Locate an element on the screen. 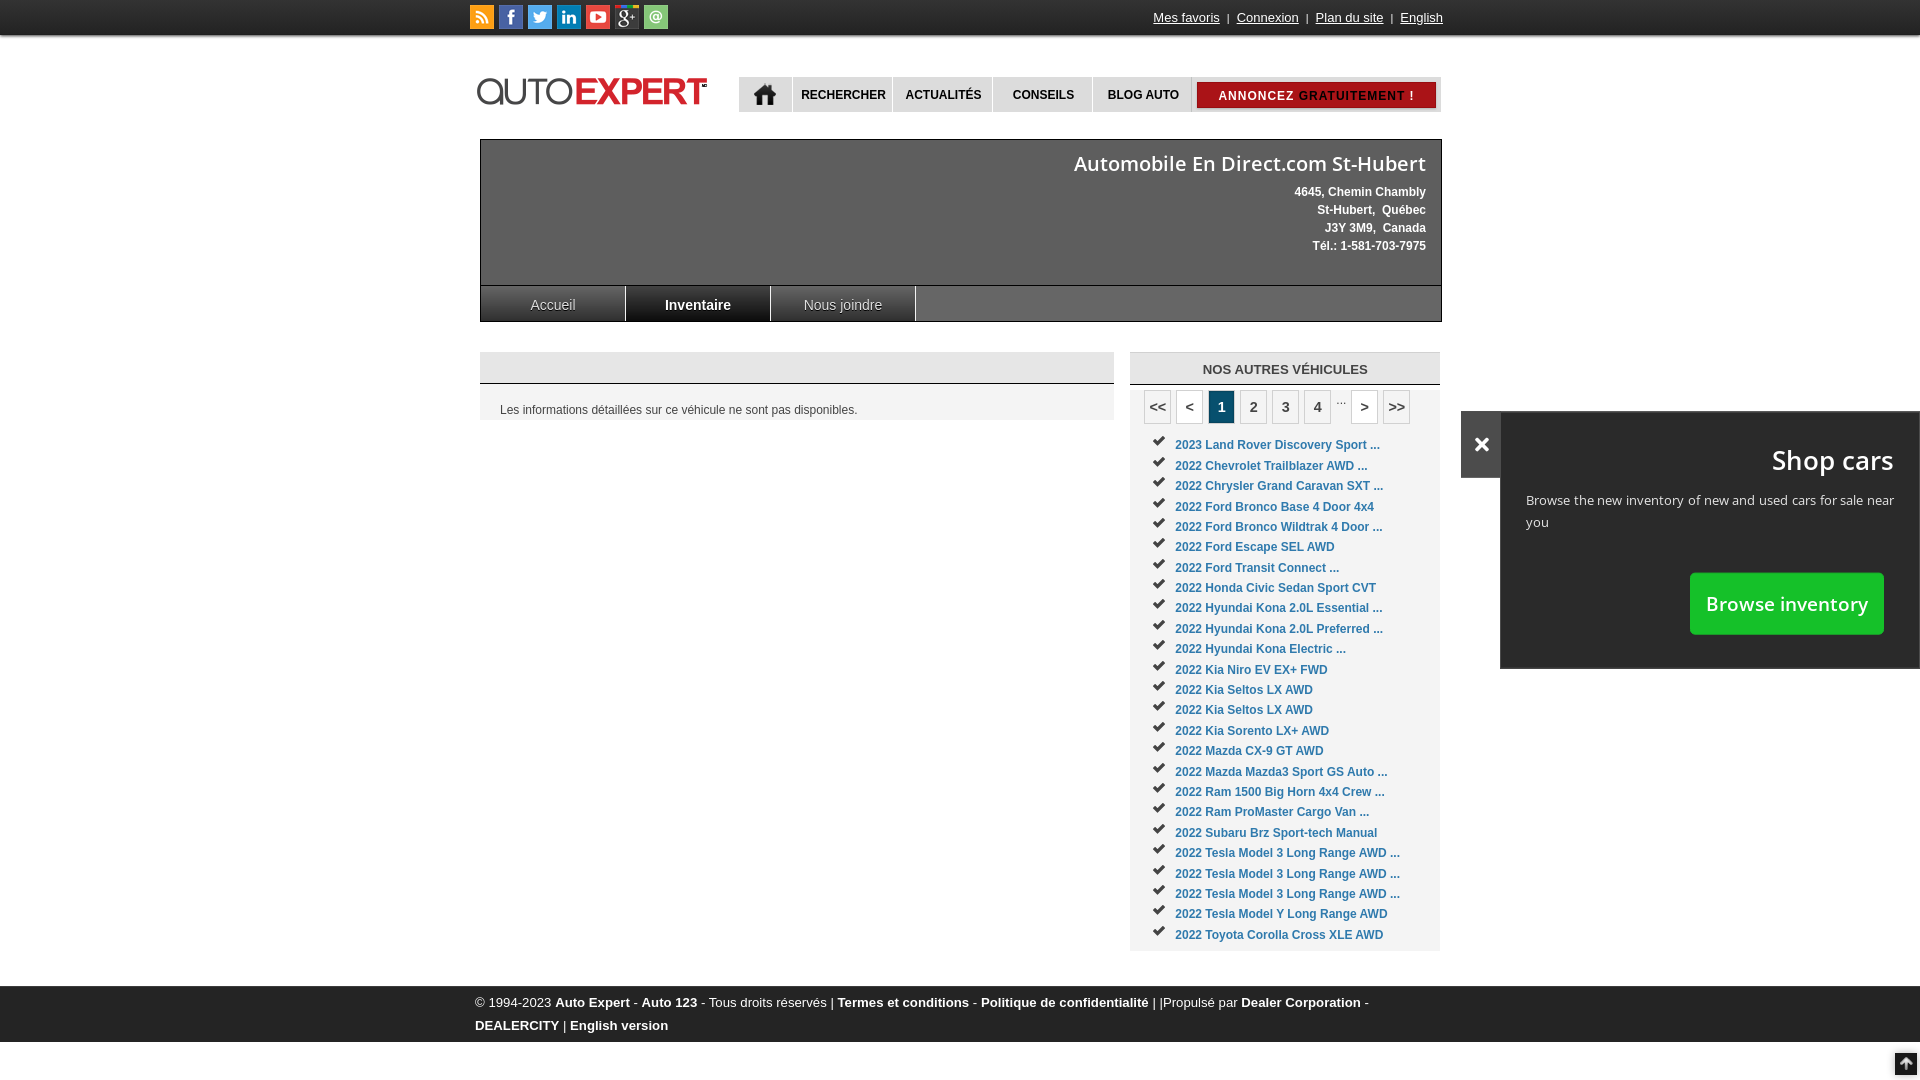 Image resolution: width=1920 pixels, height=1080 pixels. 2022 Mazda CX-9 GT AWD is located at coordinates (1249, 751).